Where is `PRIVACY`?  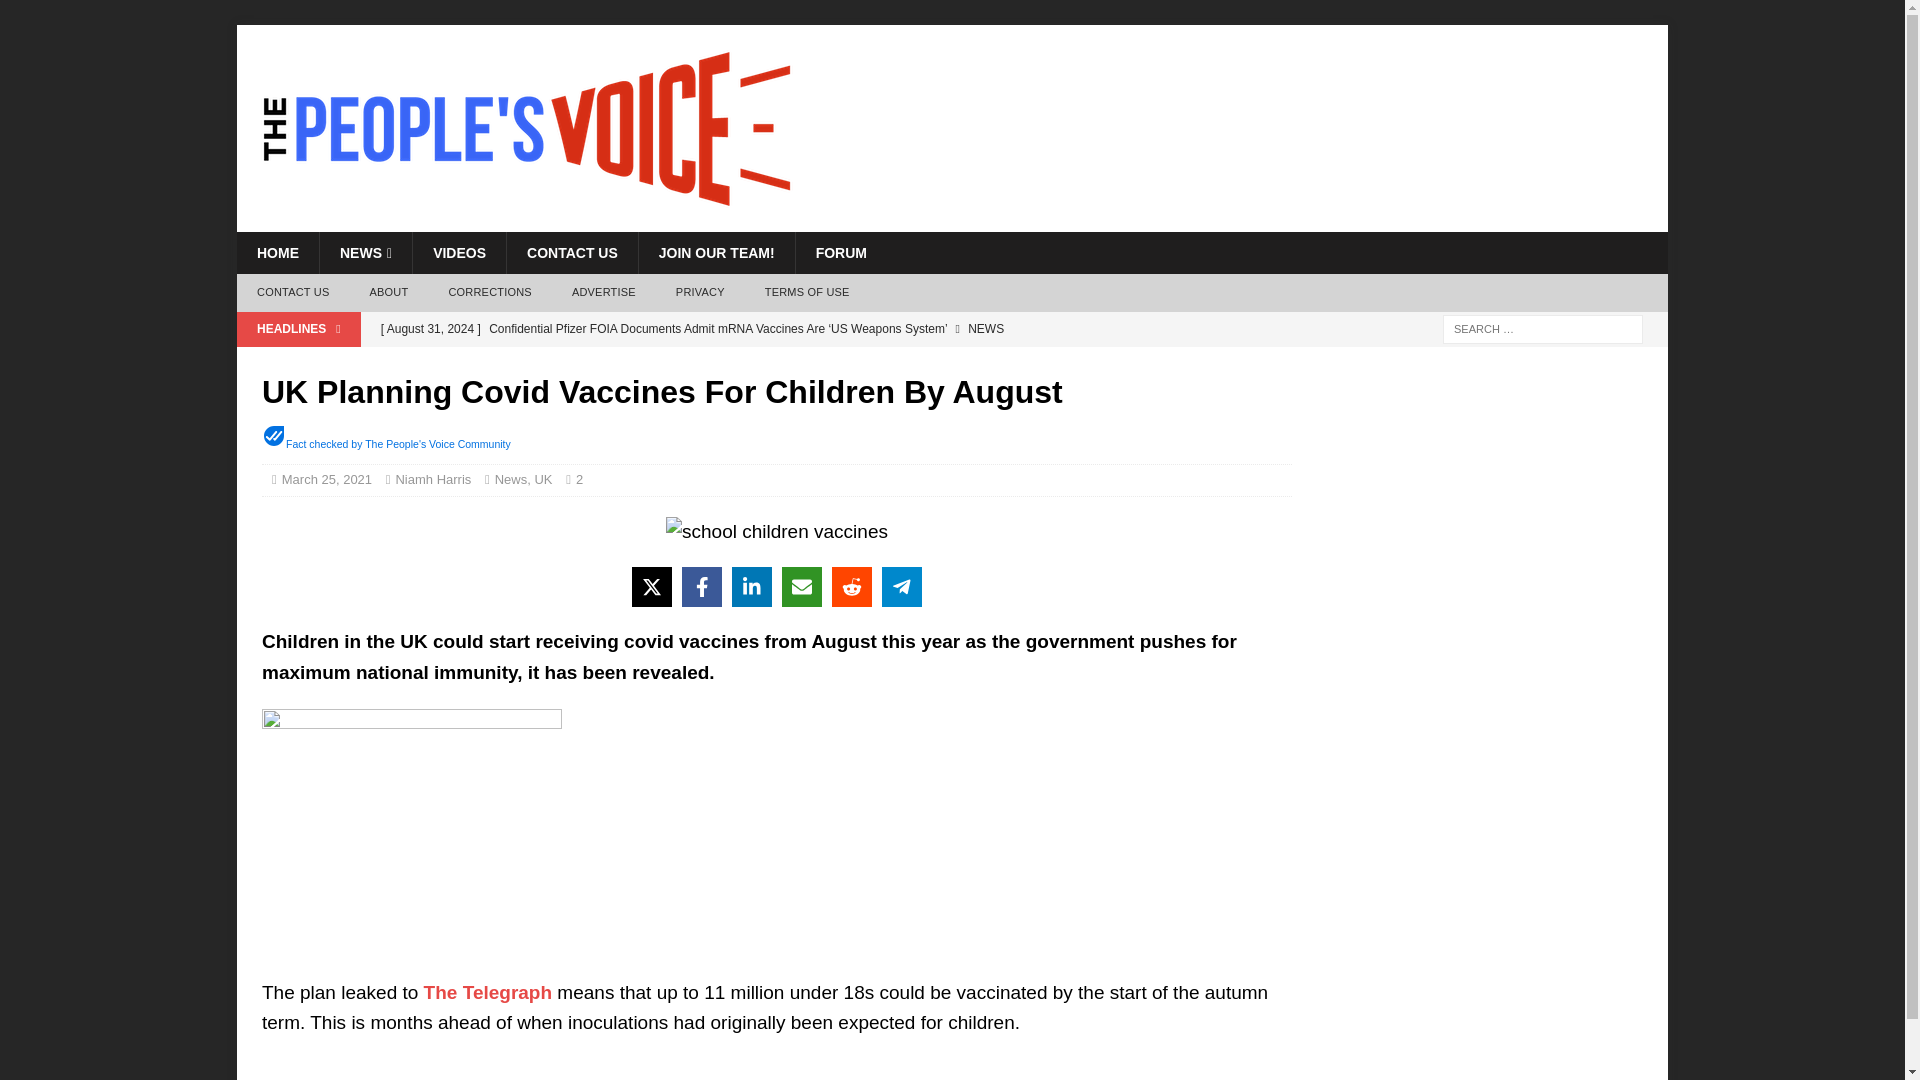 PRIVACY is located at coordinates (700, 293).